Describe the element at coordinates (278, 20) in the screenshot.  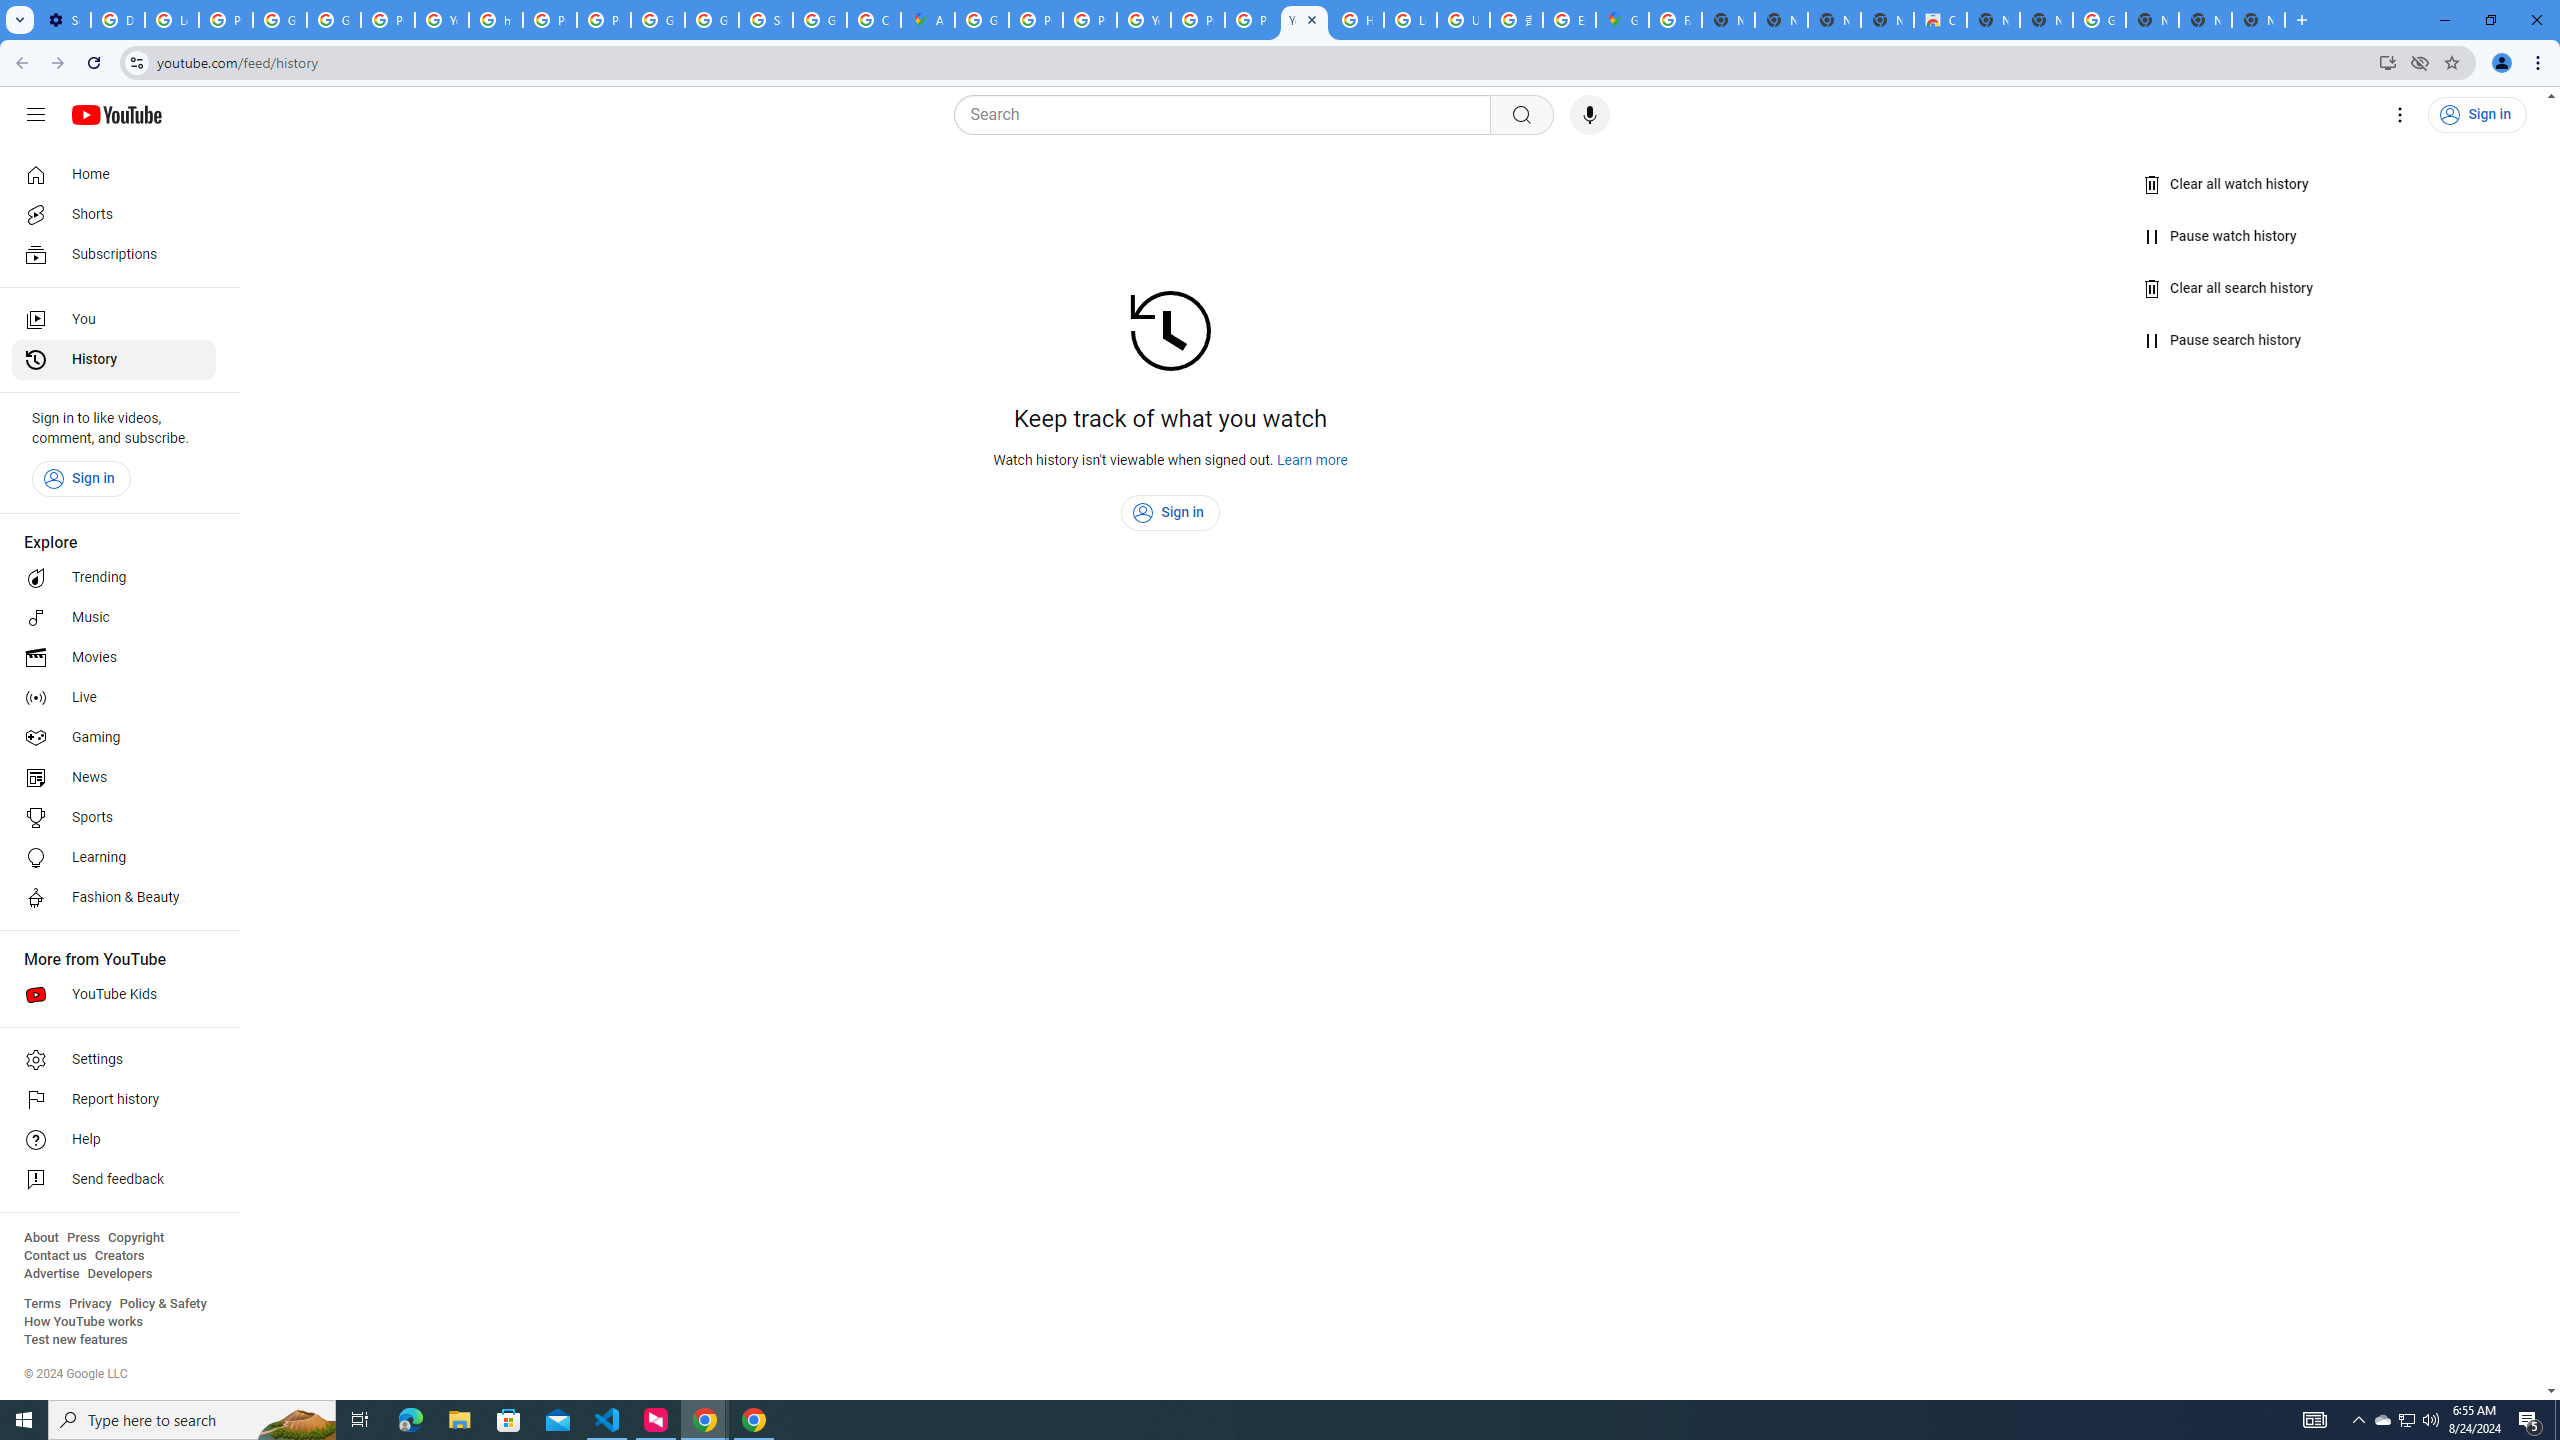
I see `Google Account Help` at that location.